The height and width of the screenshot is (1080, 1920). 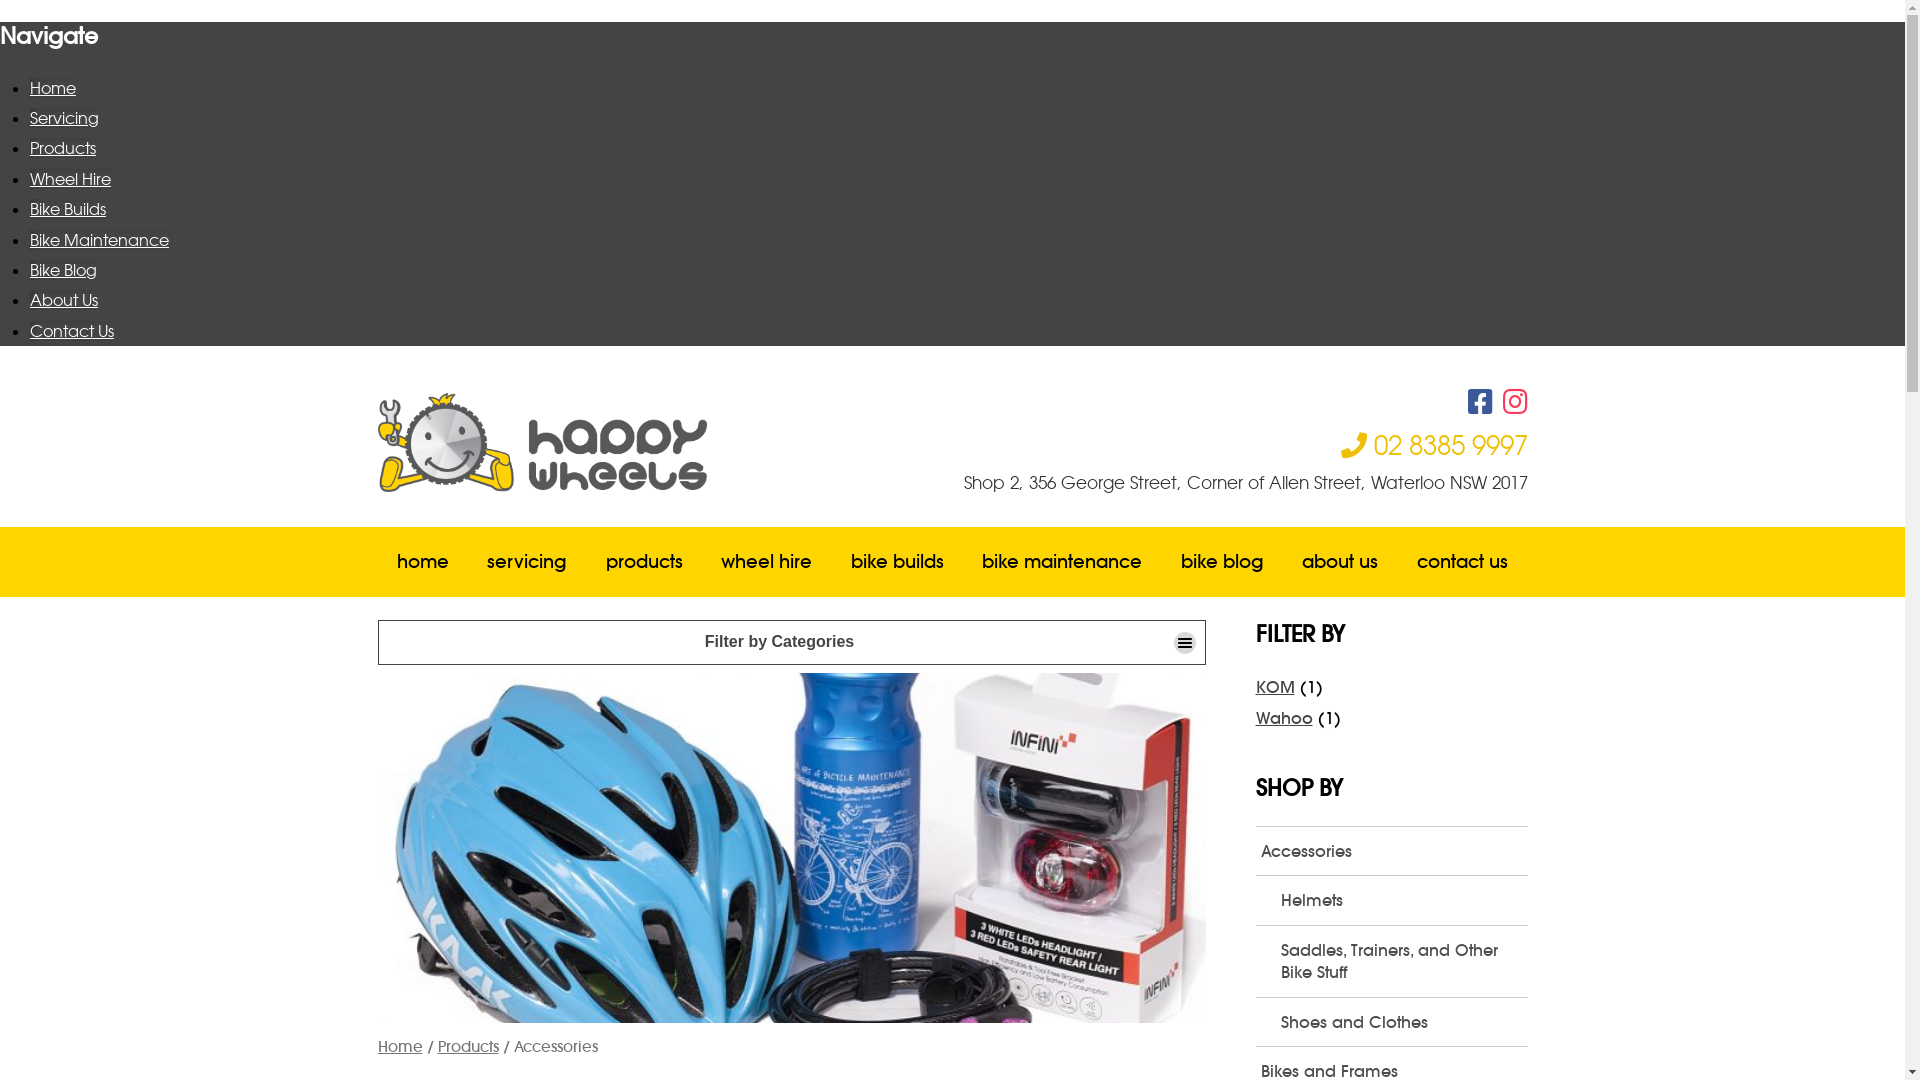 I want to click on Products, so click(x=468, y=1046).